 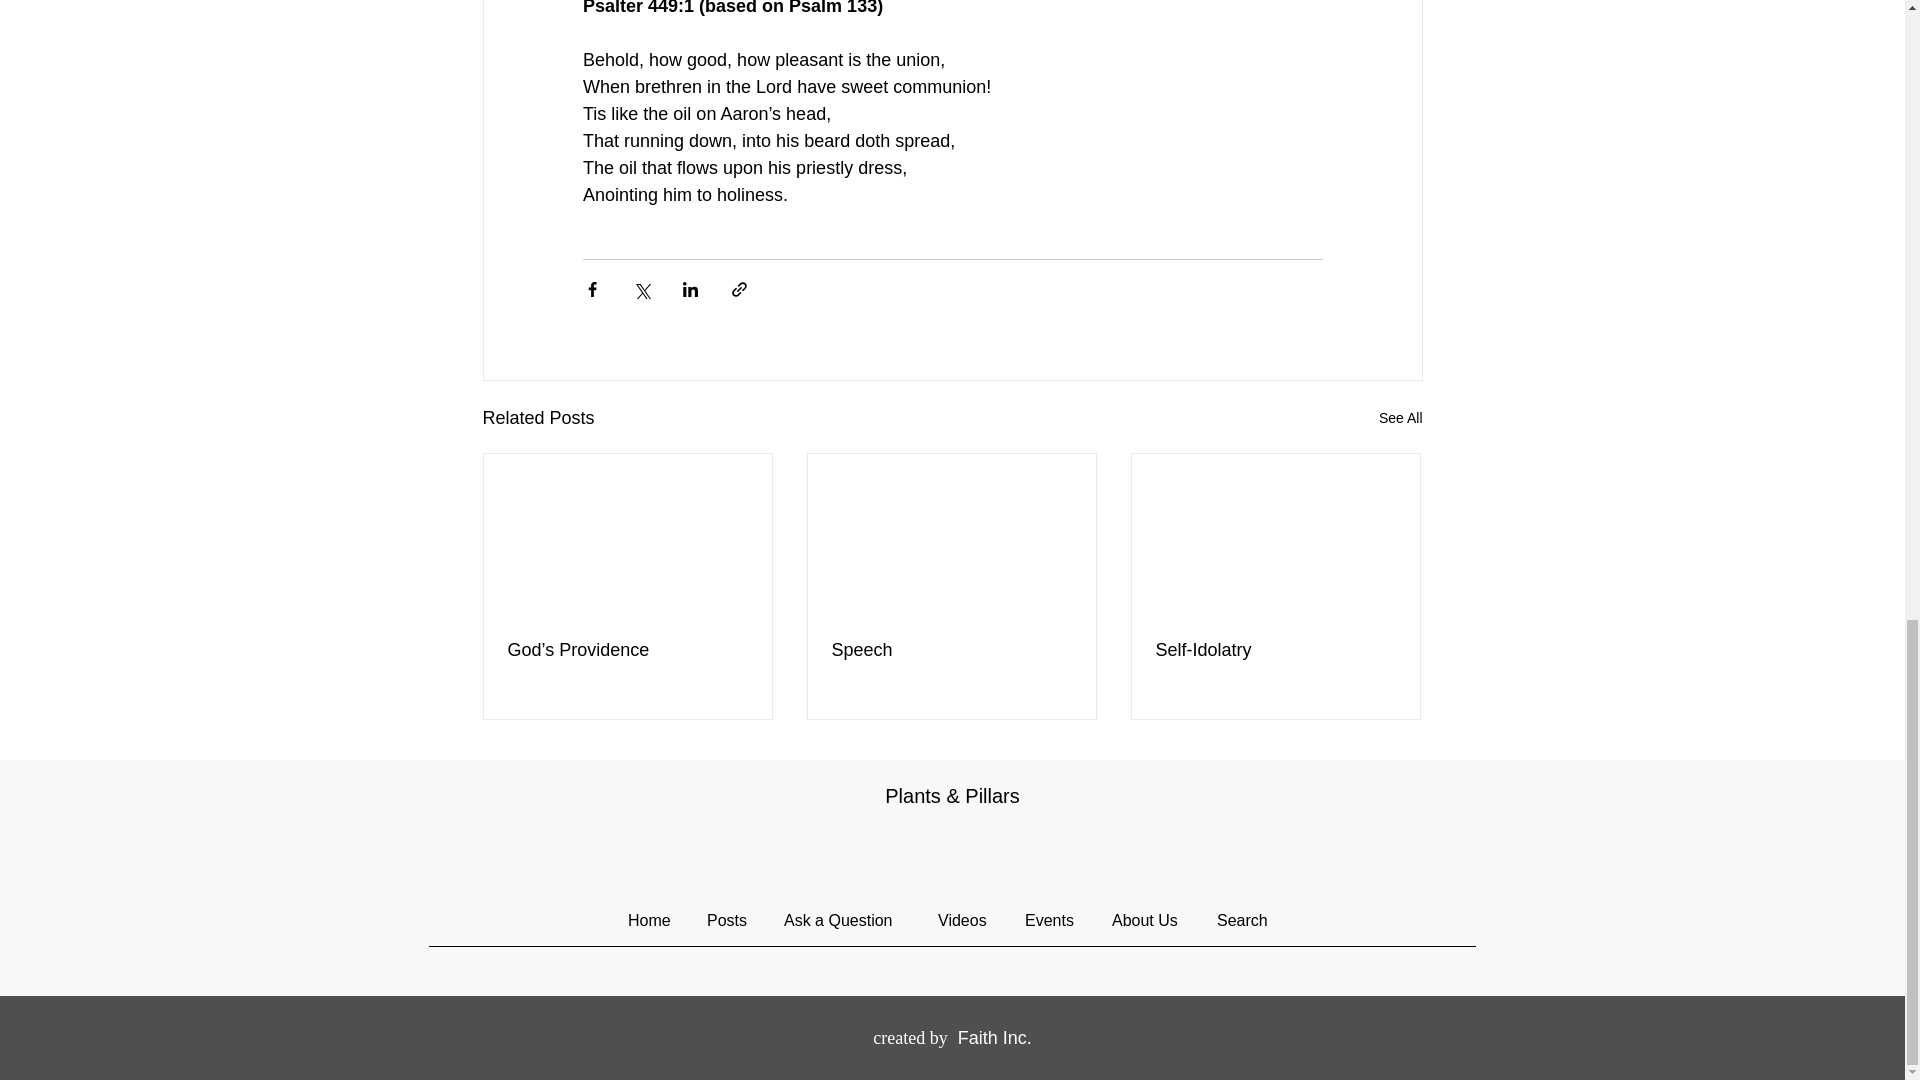 I want to click on Speech, so click(x=951, y=650).